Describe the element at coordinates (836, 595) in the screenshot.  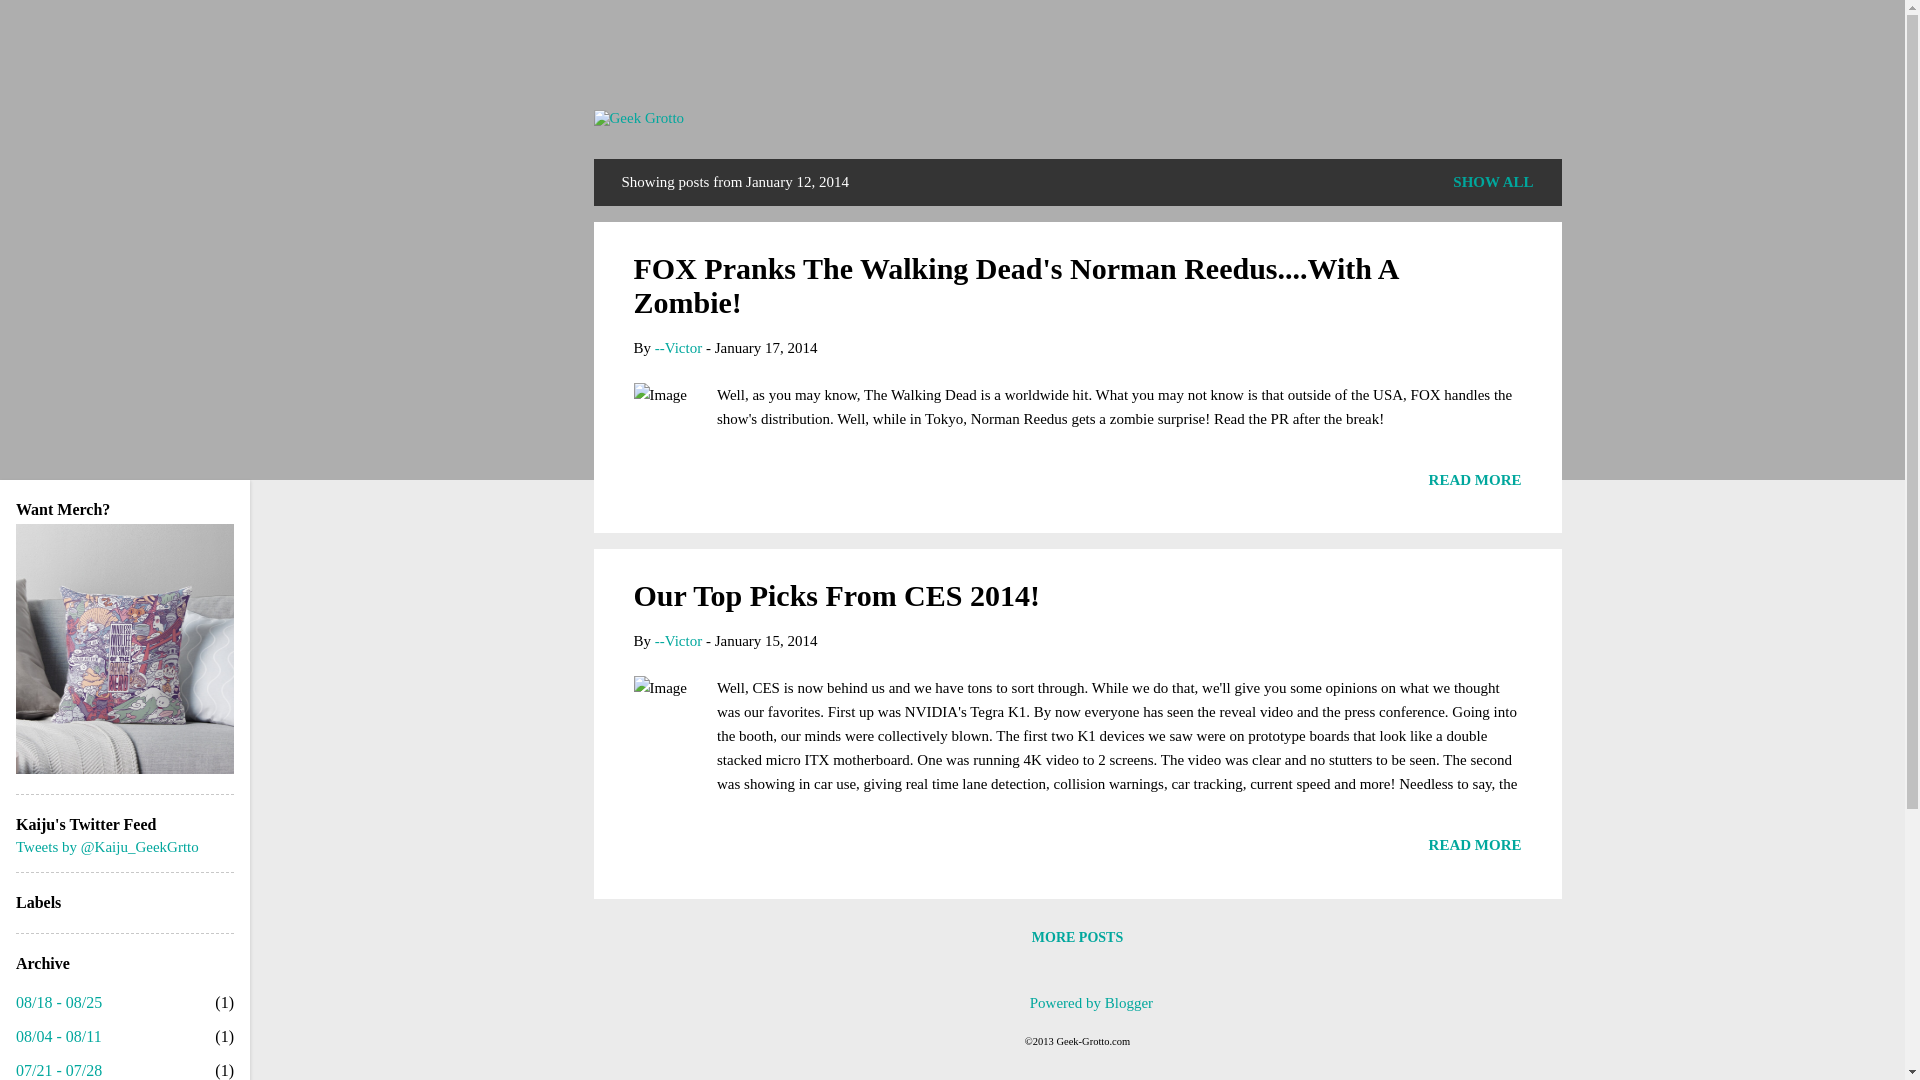
I see `Our Top Picks From CES 2014!` at that location.